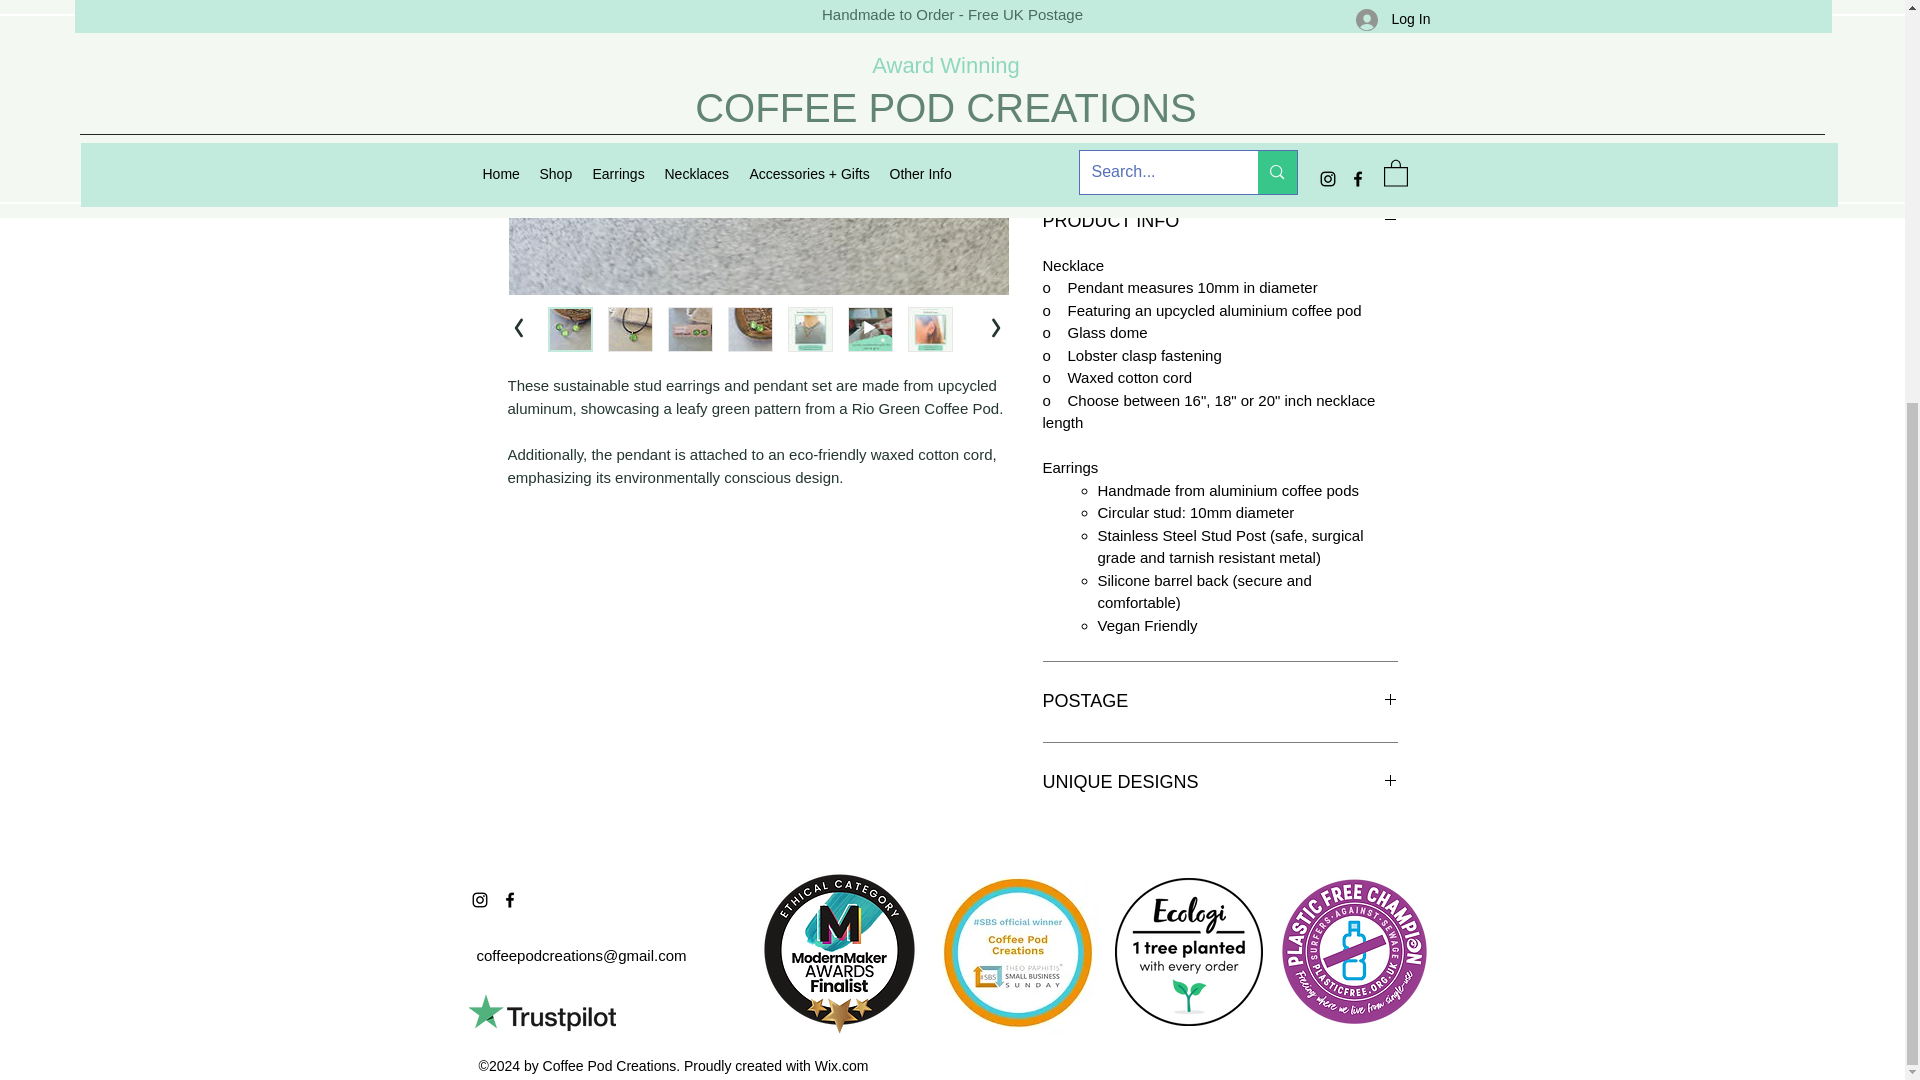 The image size is (1920, 1080). Describe the element at coordinates (1018, 954) in the screenshot. I see `Coffee Pod Creations Small Business Sunday Winner` at that location.